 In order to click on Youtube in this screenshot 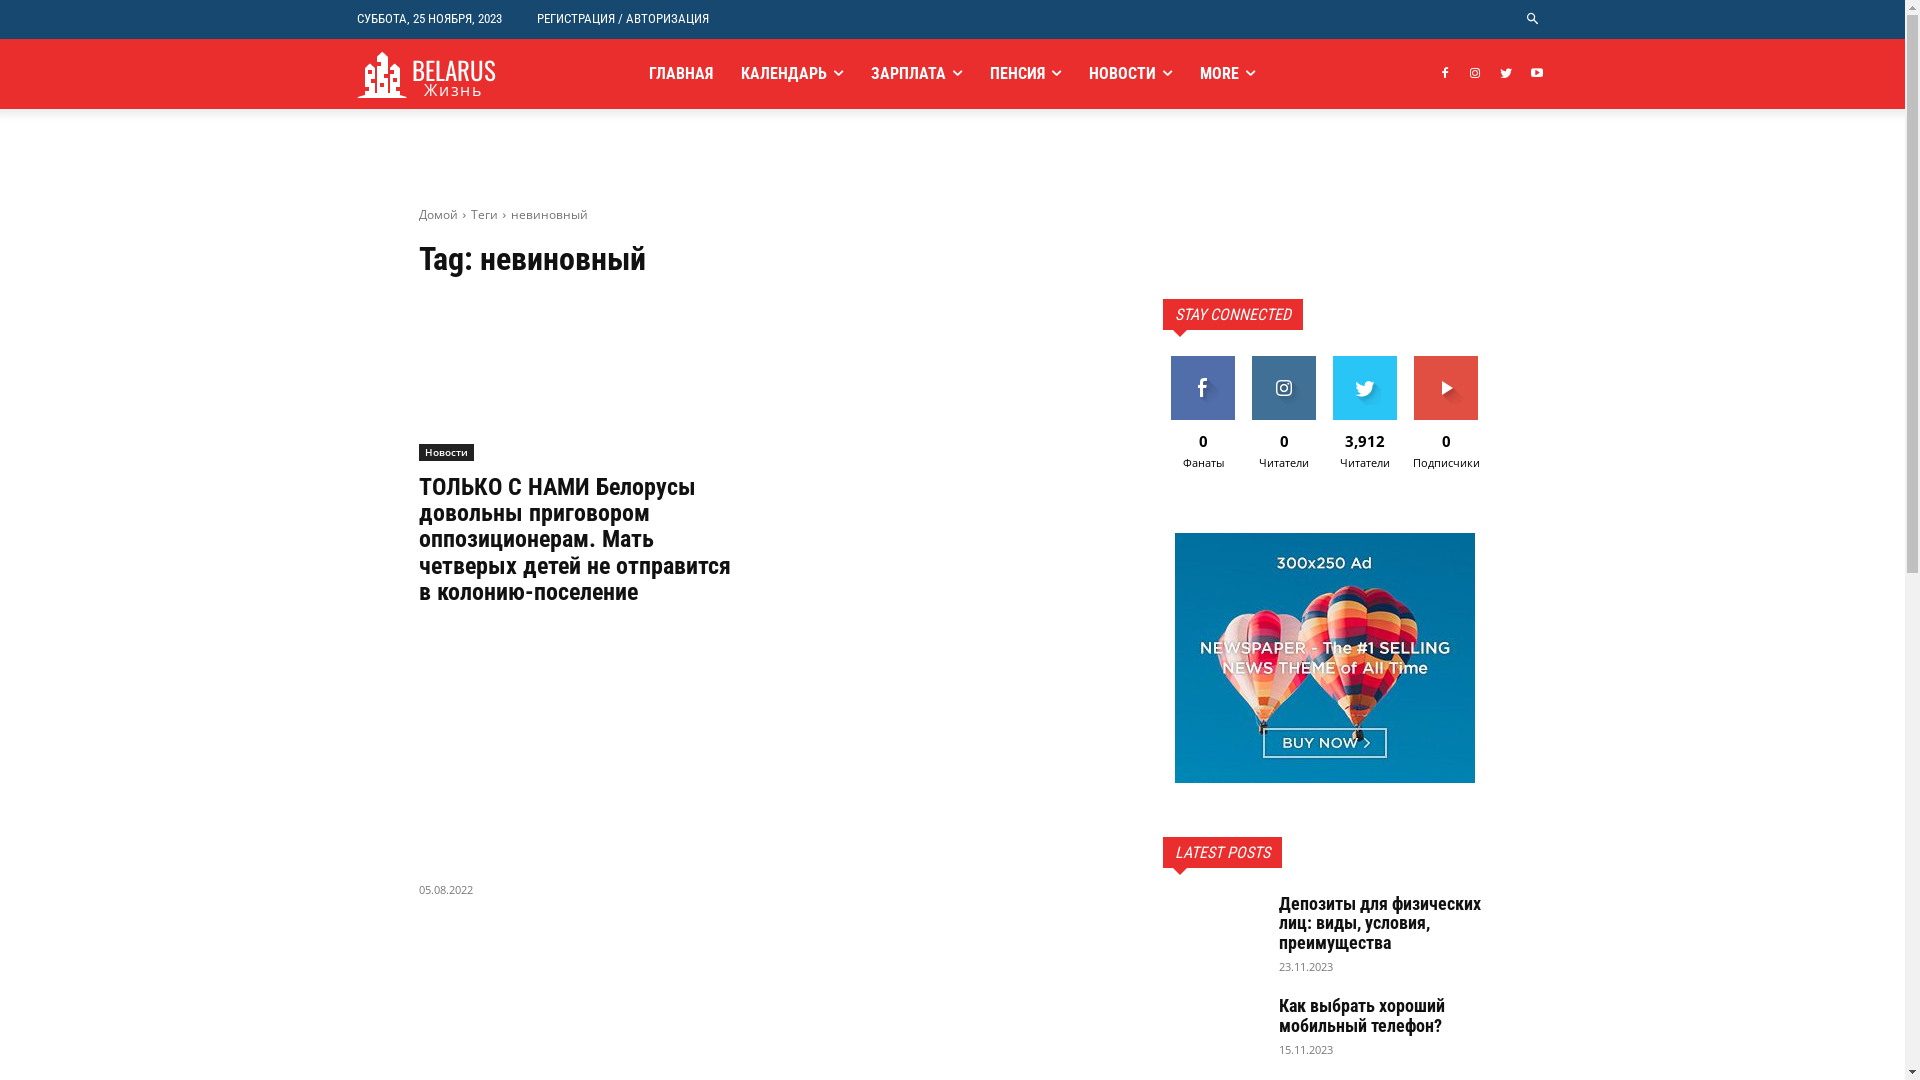, I will do `click(1538, 74)`.